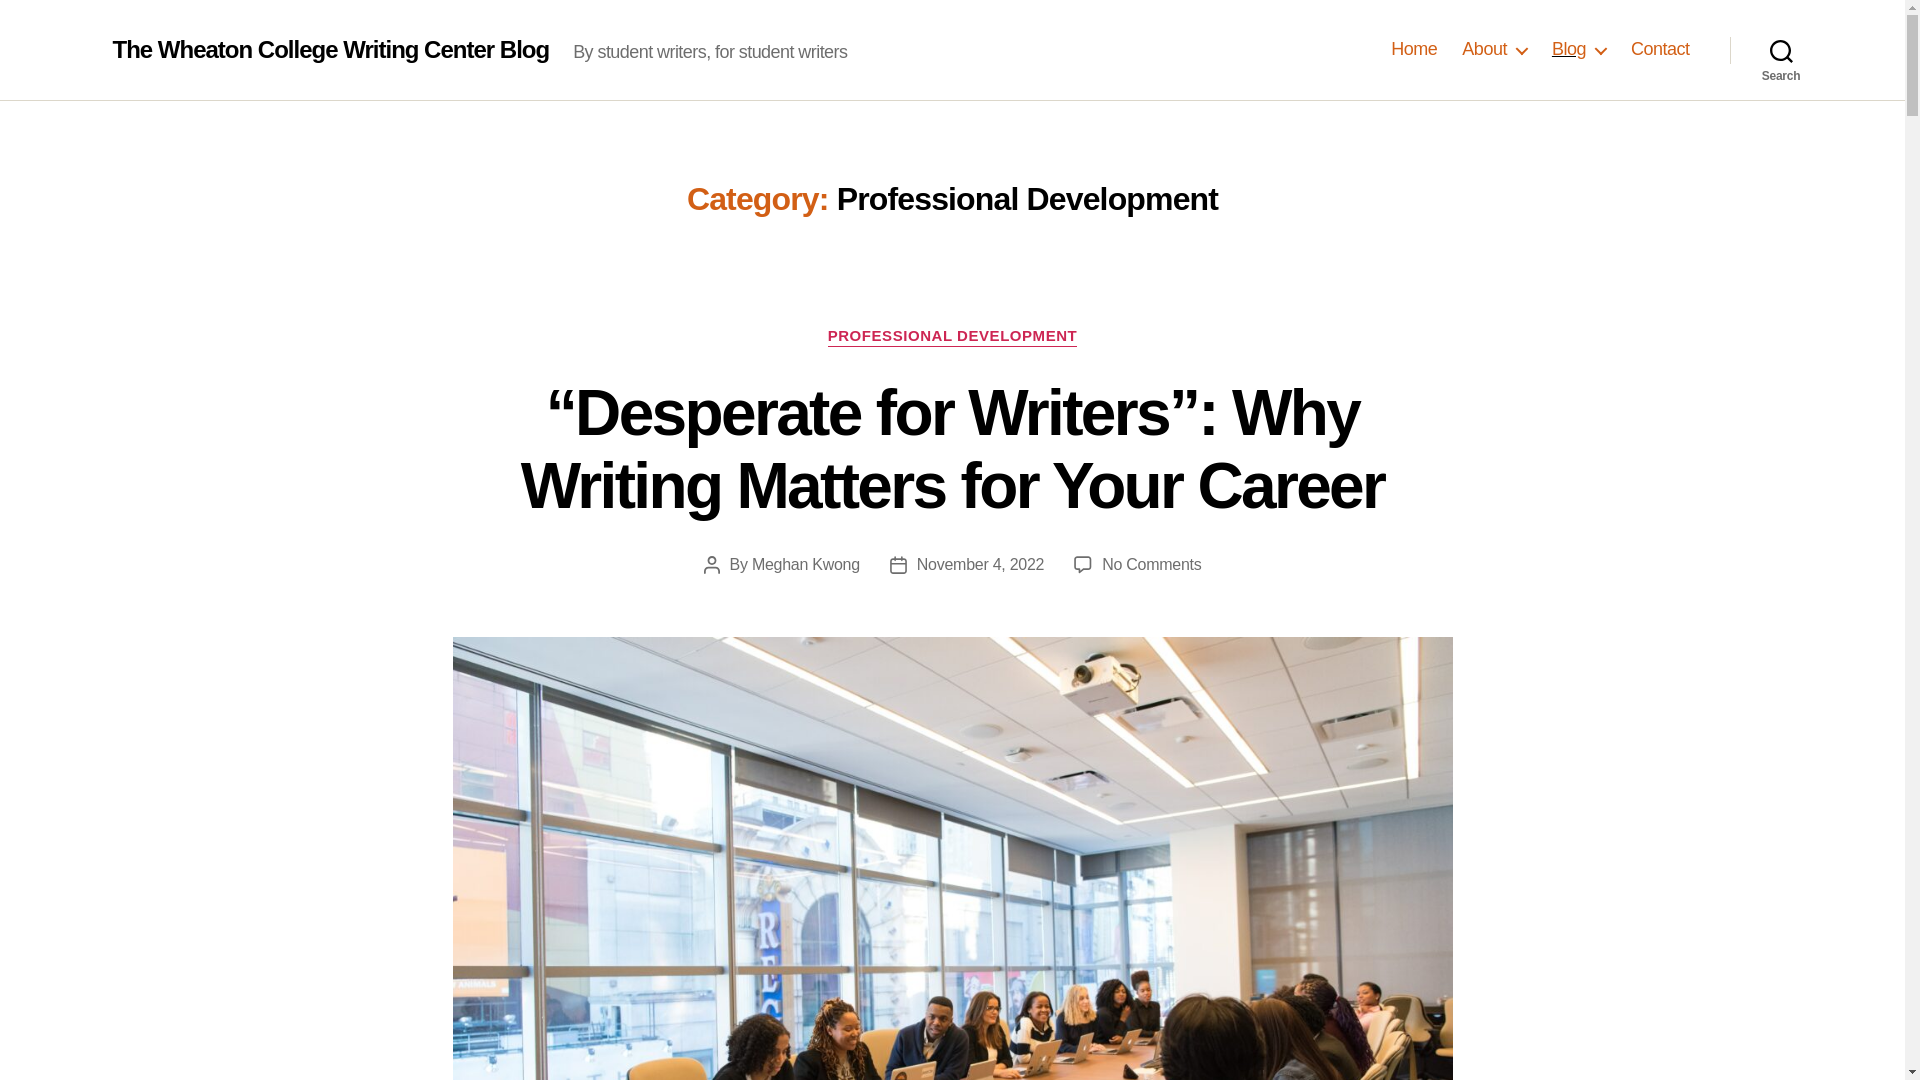  I want to click on About, so click(1494, 49).